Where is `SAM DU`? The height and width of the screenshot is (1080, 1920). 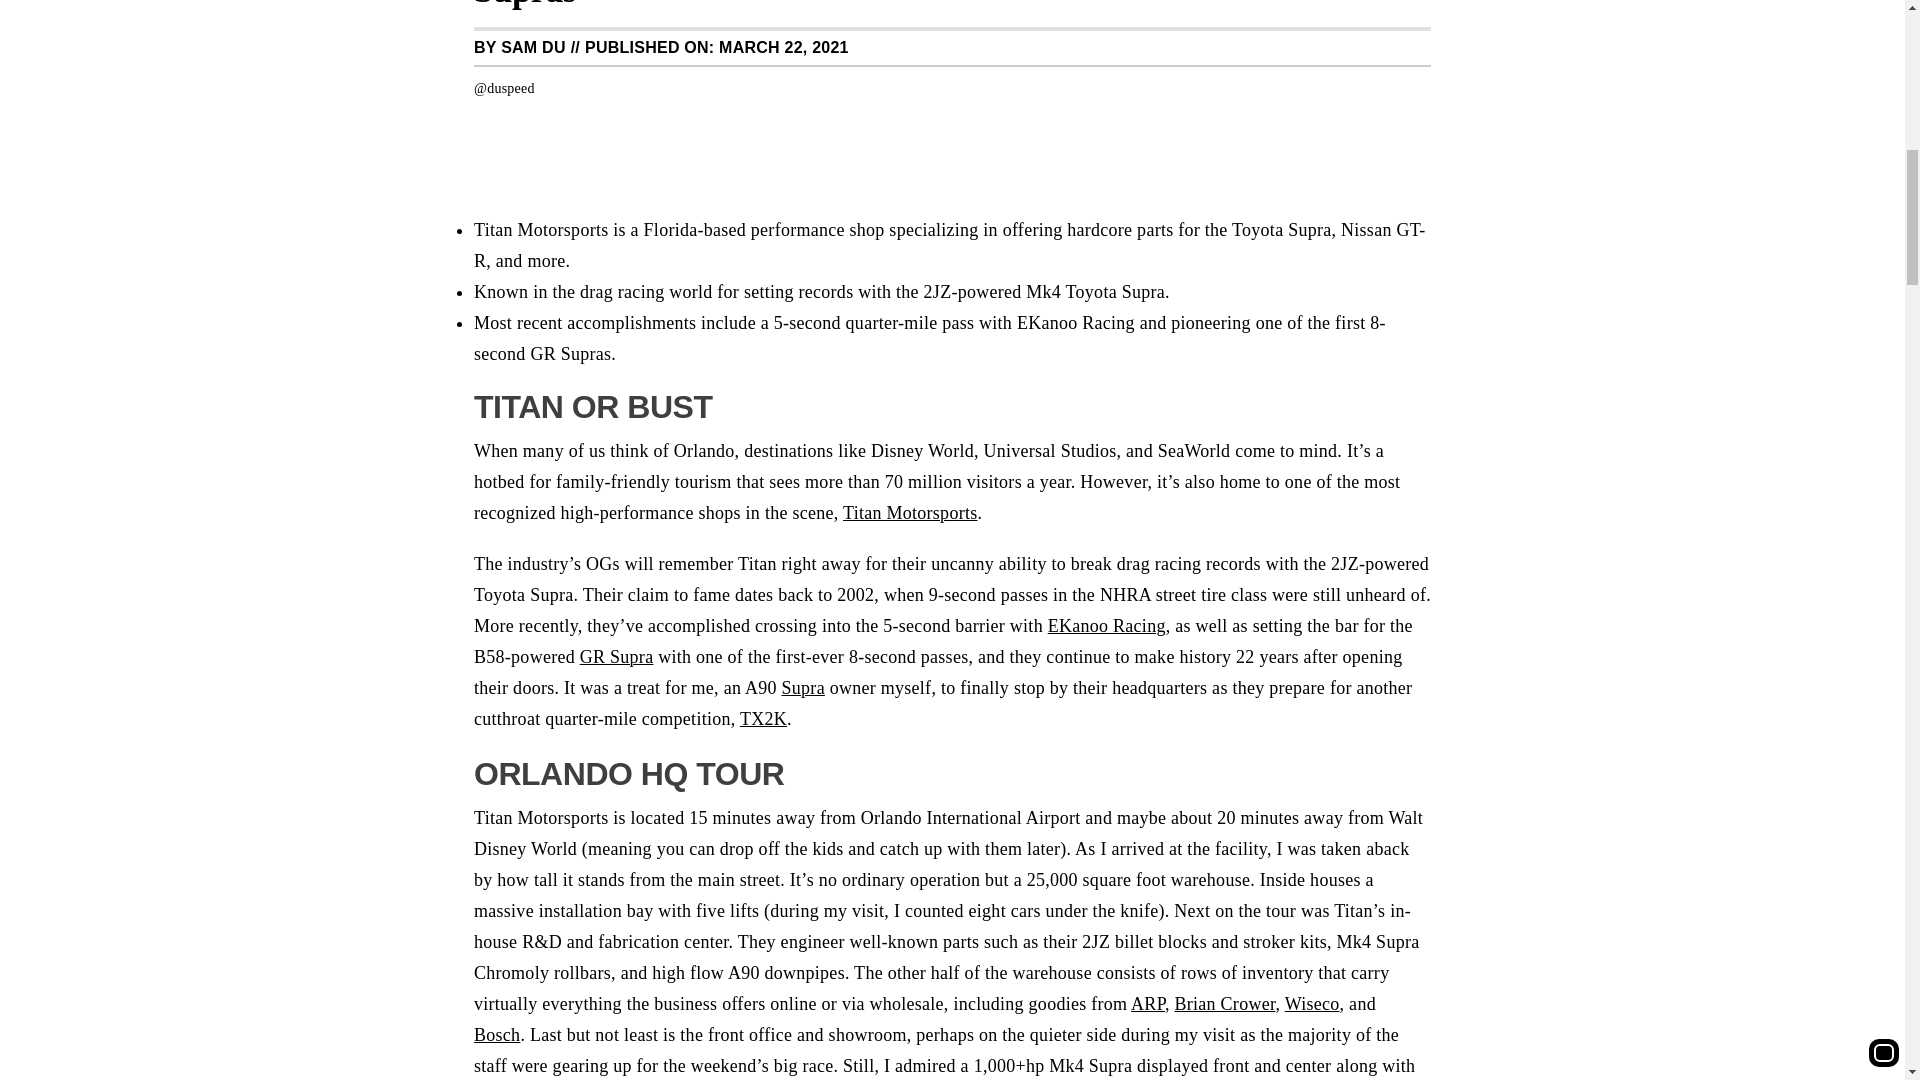 SAM DU is located at coordinates (534, 47).